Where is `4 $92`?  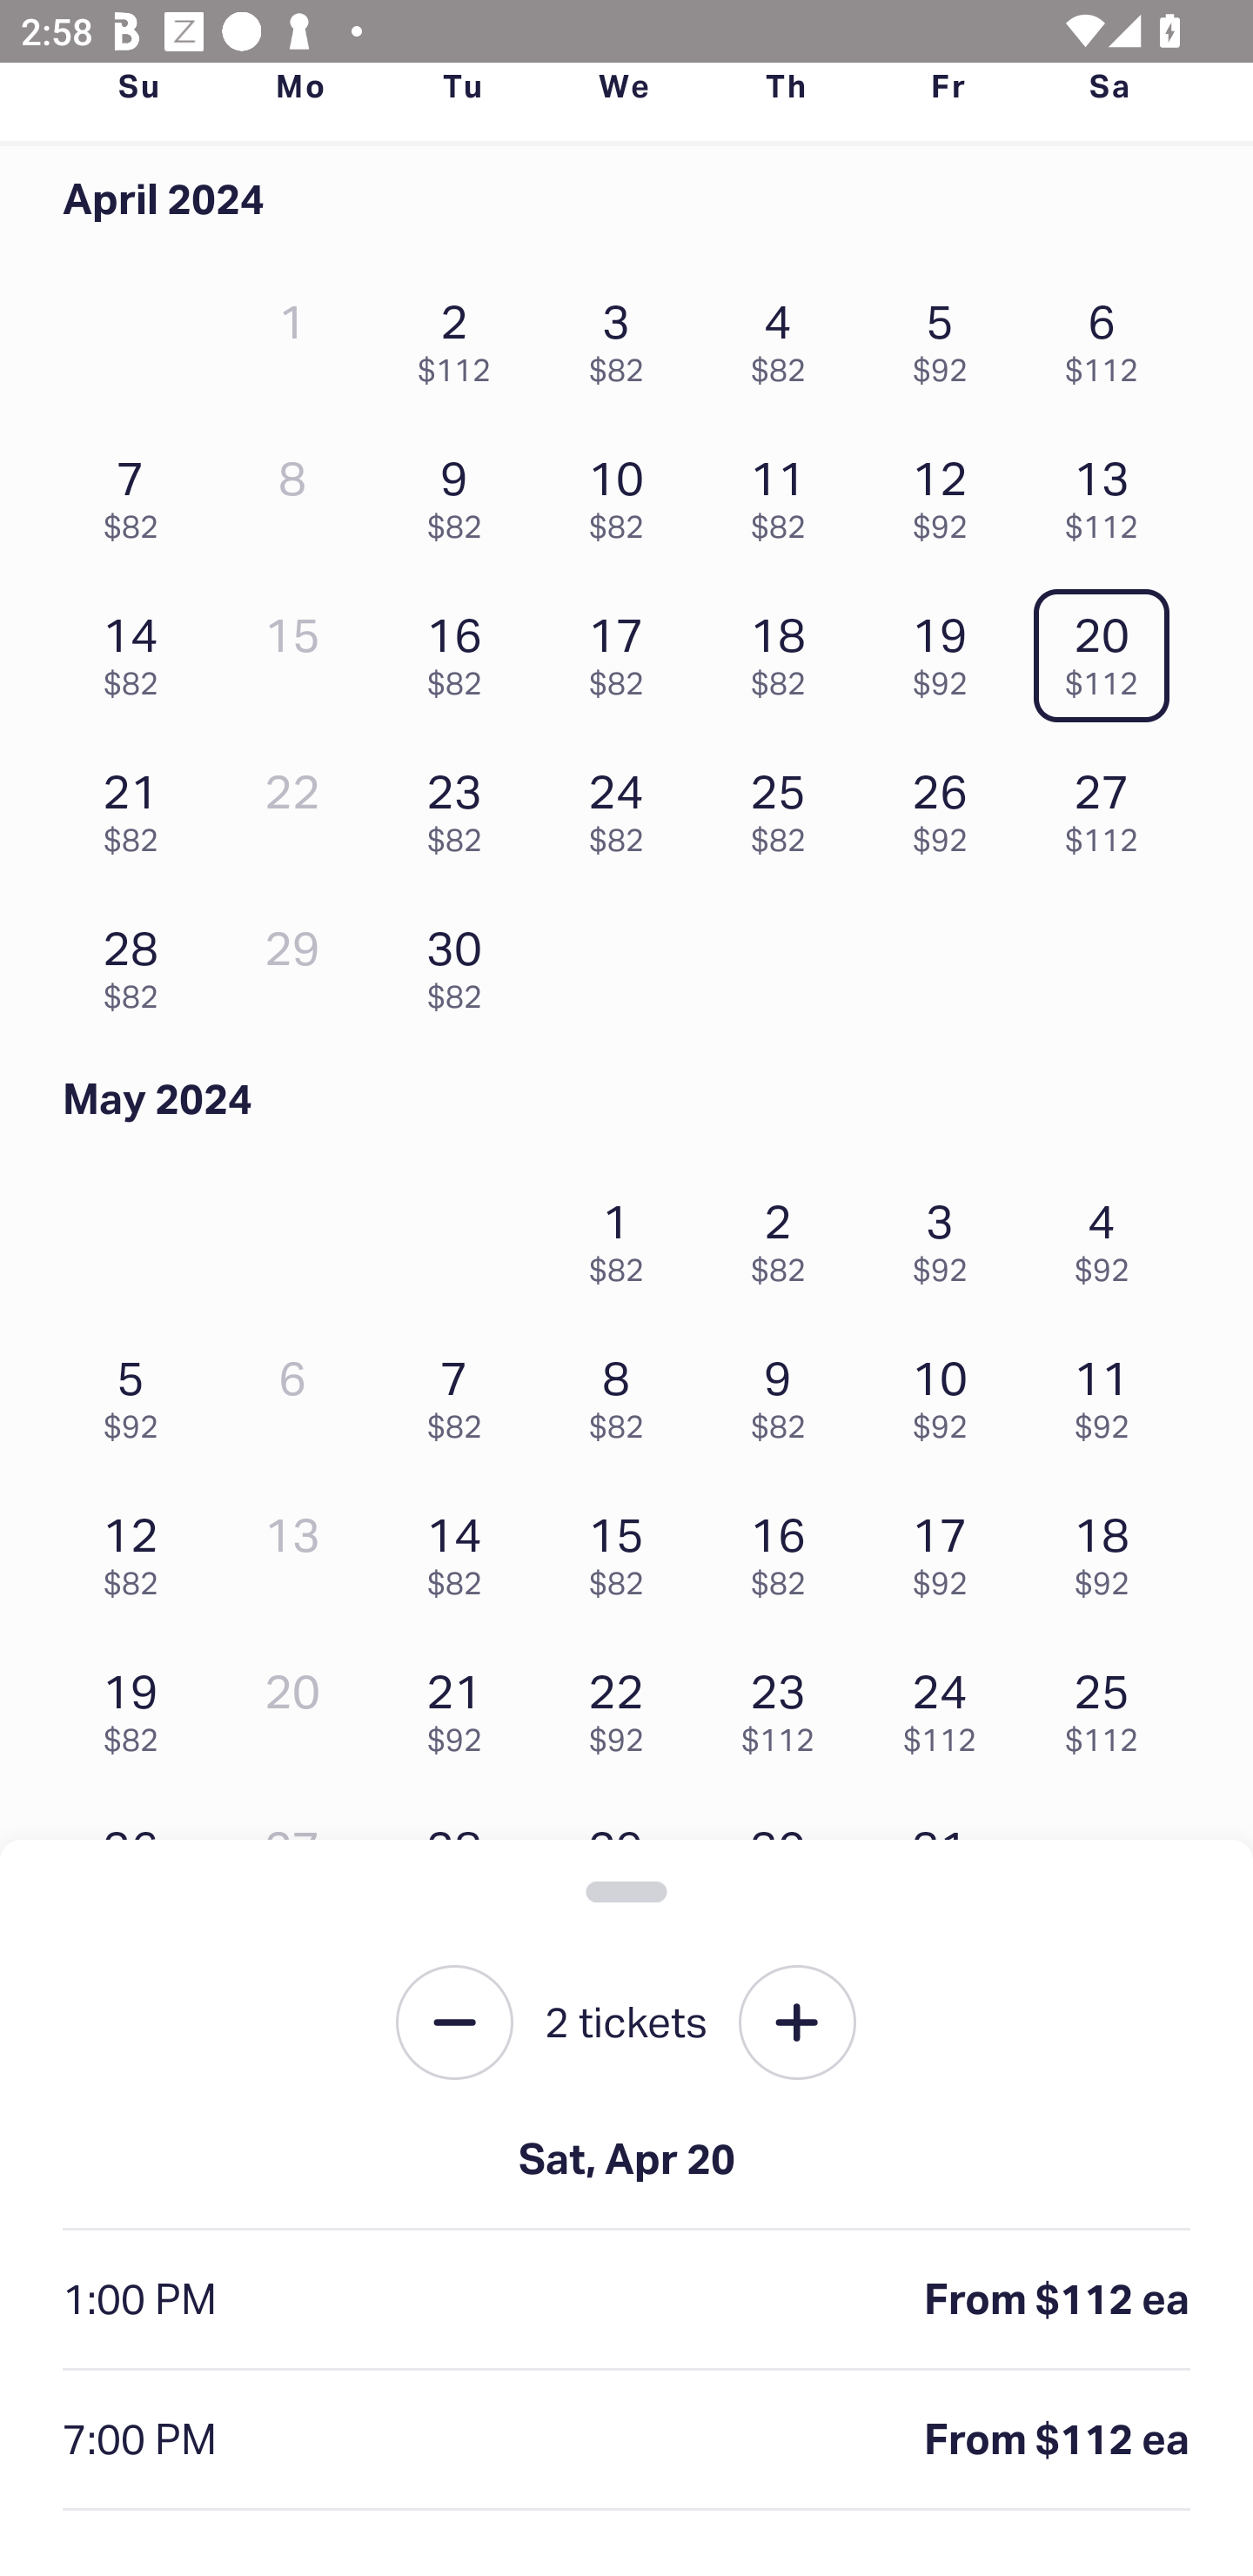 4 $92 is located at coordinates (1109, 1234).